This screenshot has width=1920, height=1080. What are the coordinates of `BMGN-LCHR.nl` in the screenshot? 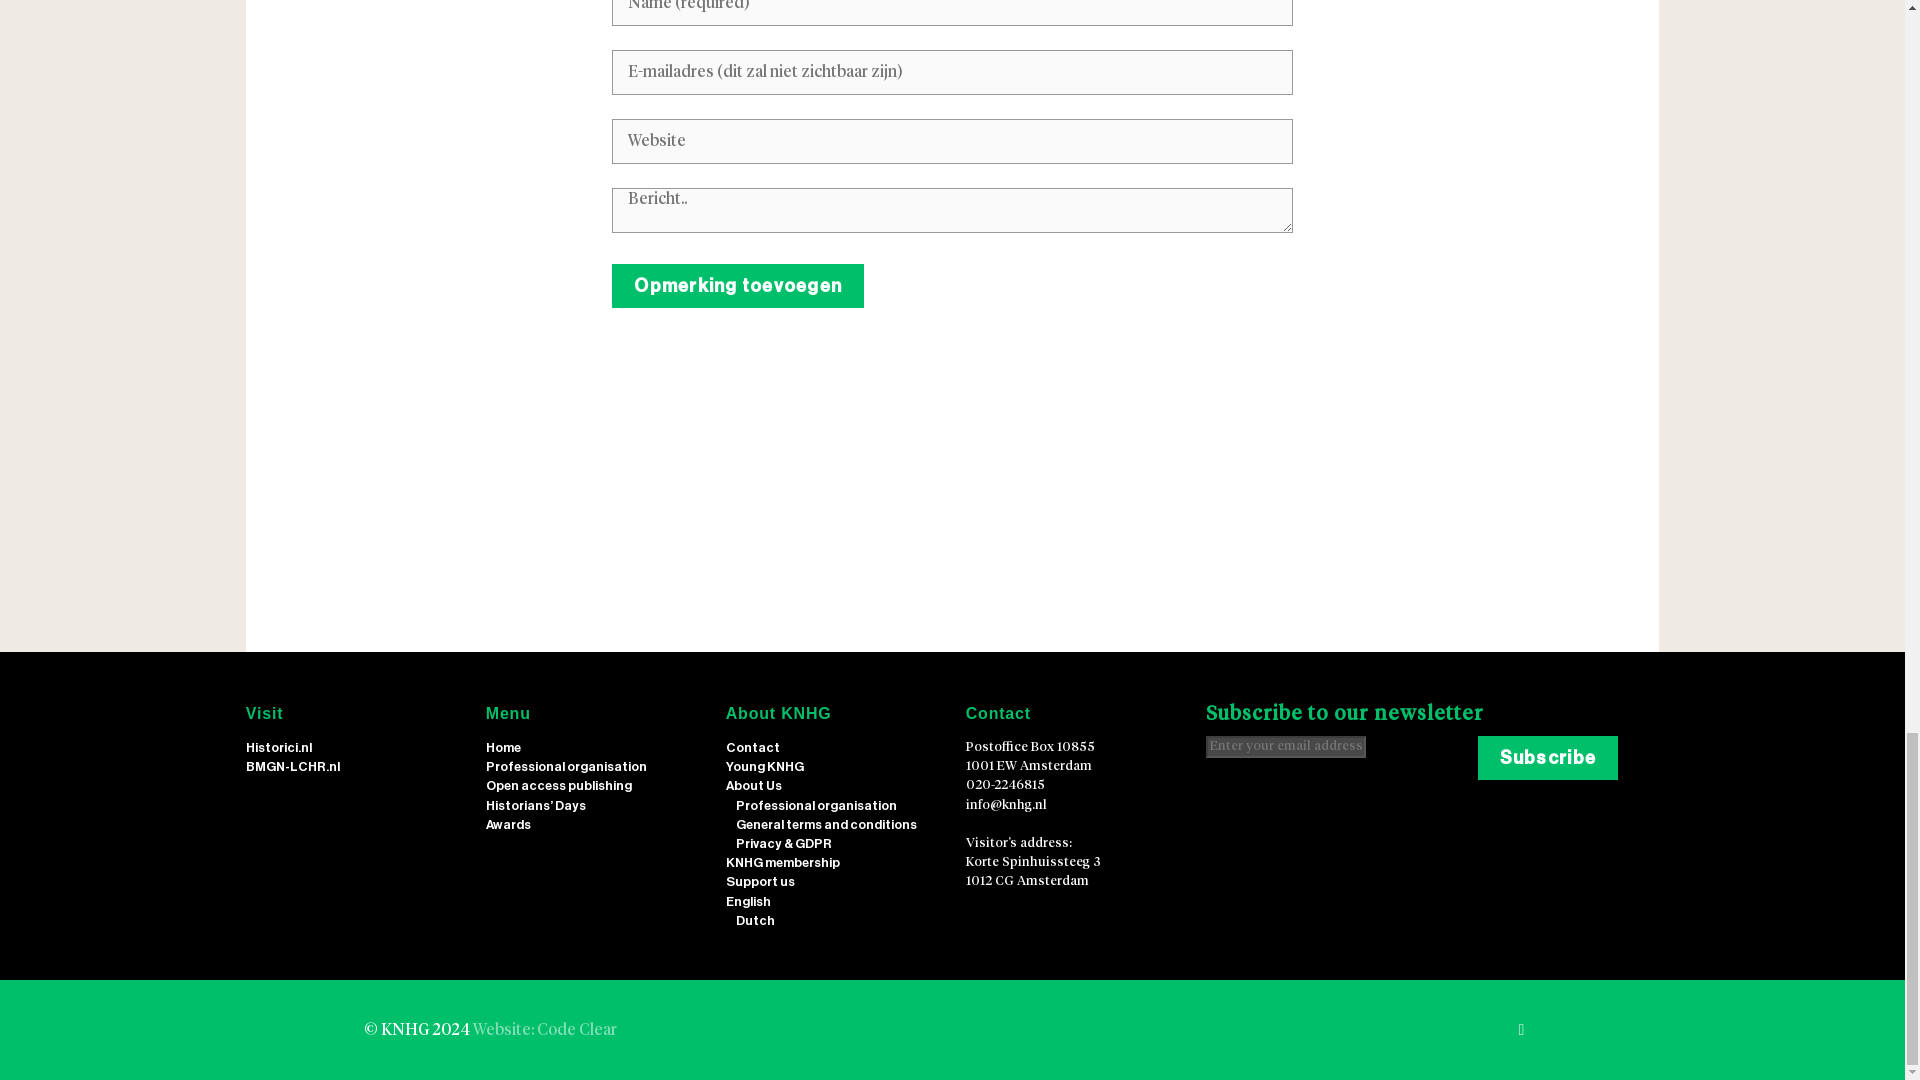 It's located at (292, 766).